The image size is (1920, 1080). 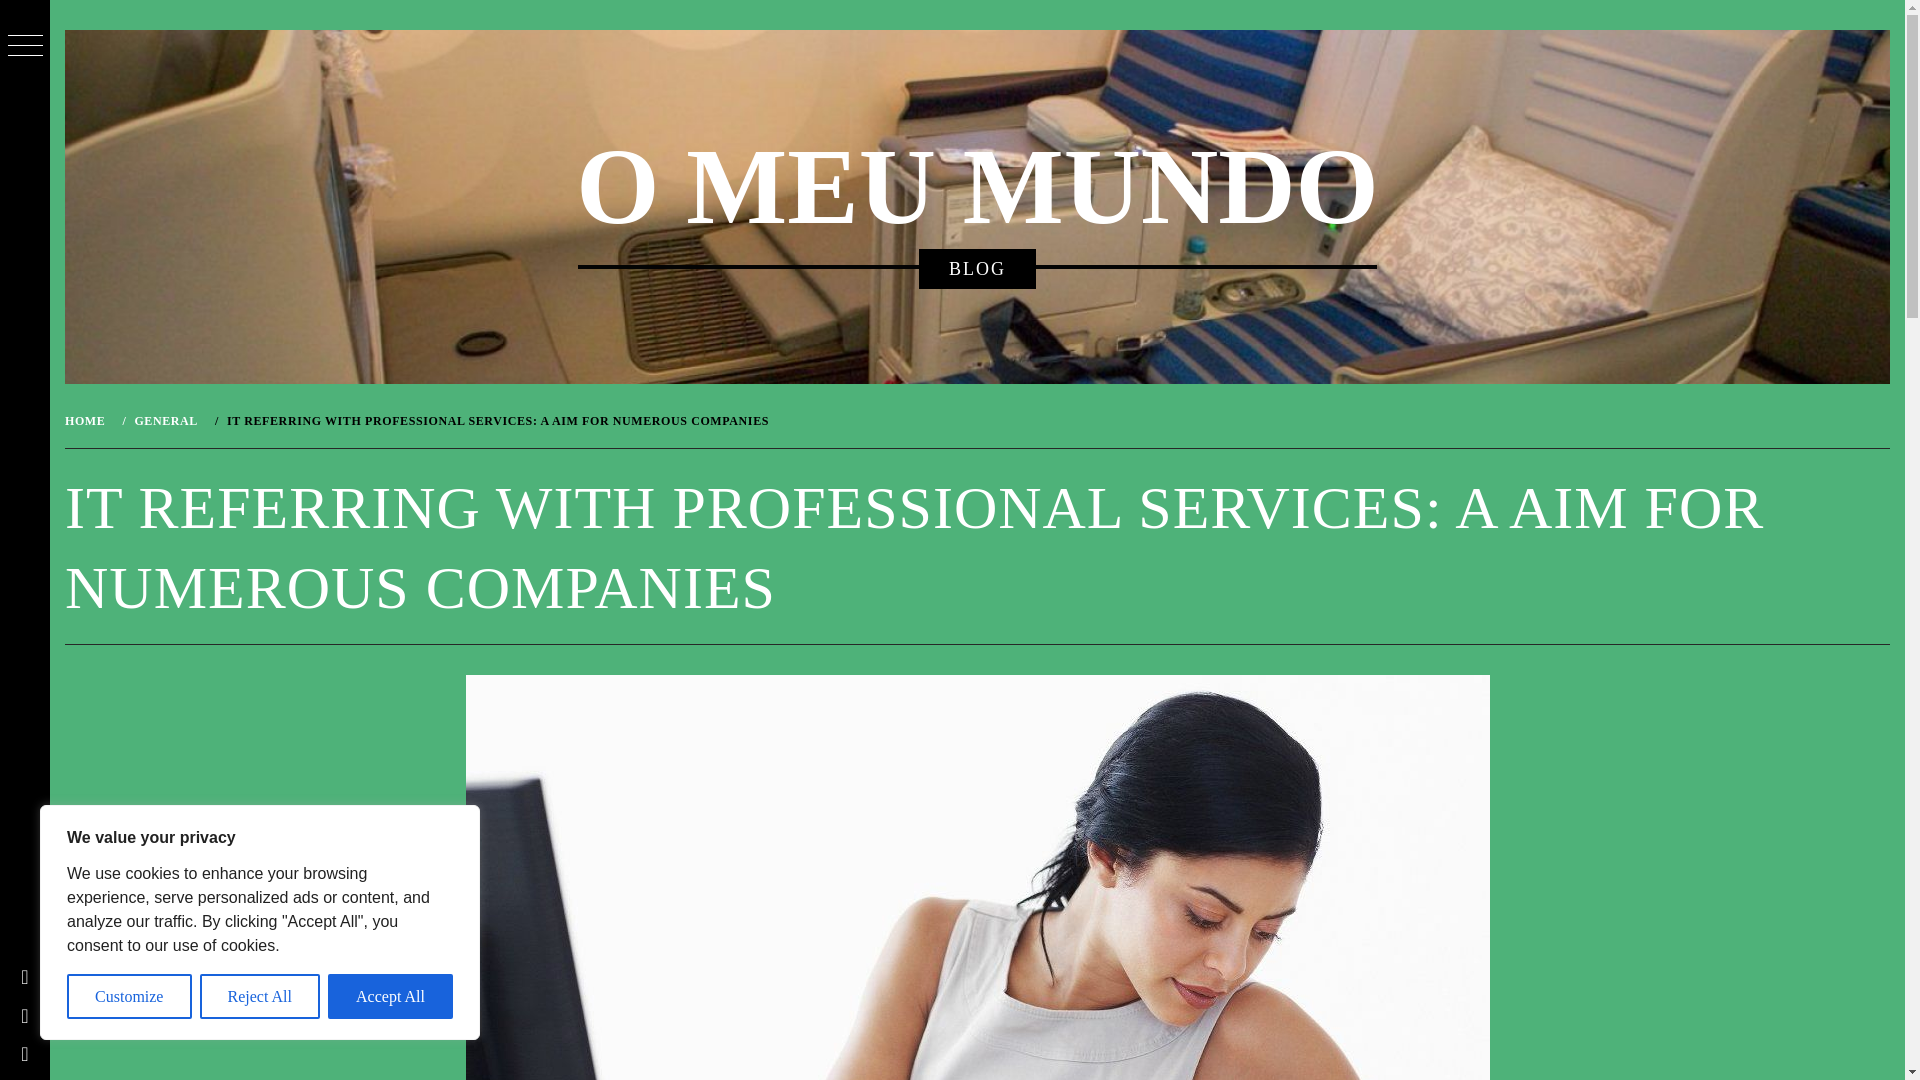 I want to click on GENERAL, so click(x=164, y=420).